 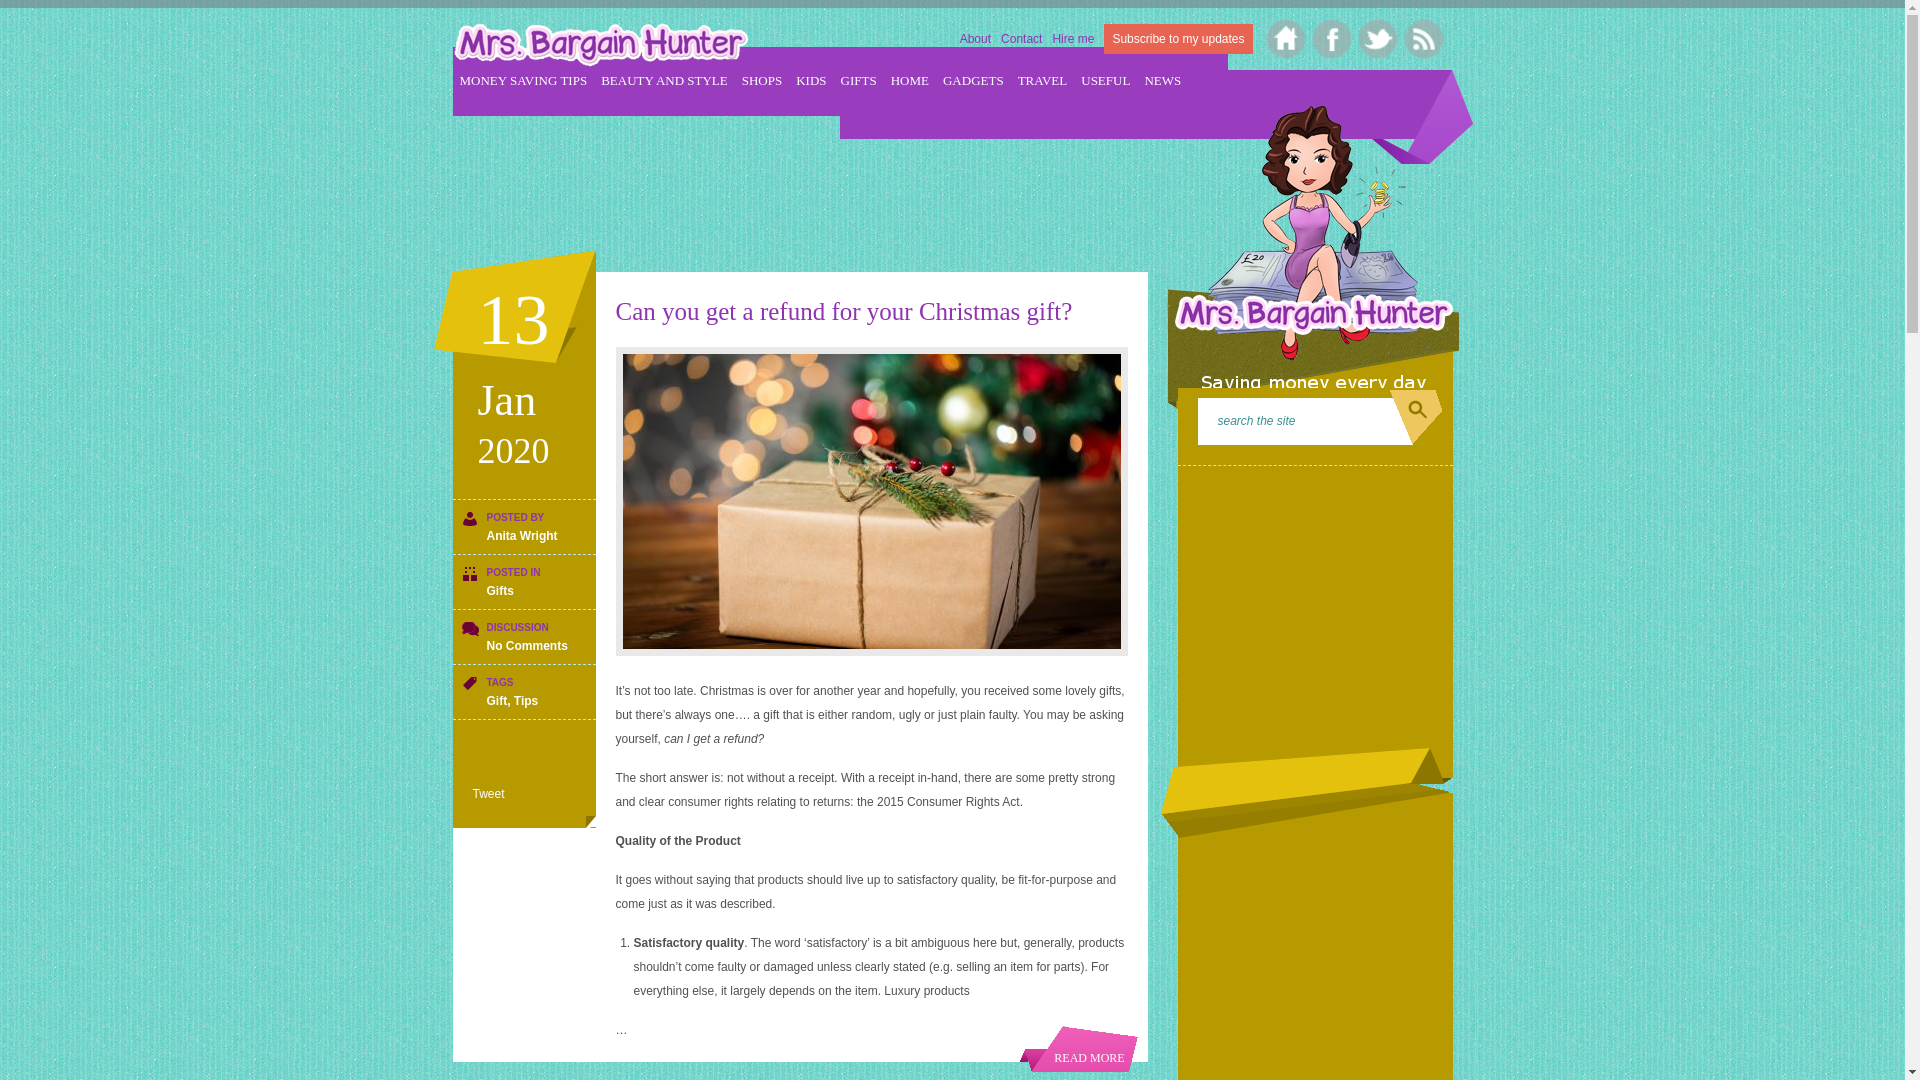 I want to click on Anita Wright, so click(x=520, y=536).